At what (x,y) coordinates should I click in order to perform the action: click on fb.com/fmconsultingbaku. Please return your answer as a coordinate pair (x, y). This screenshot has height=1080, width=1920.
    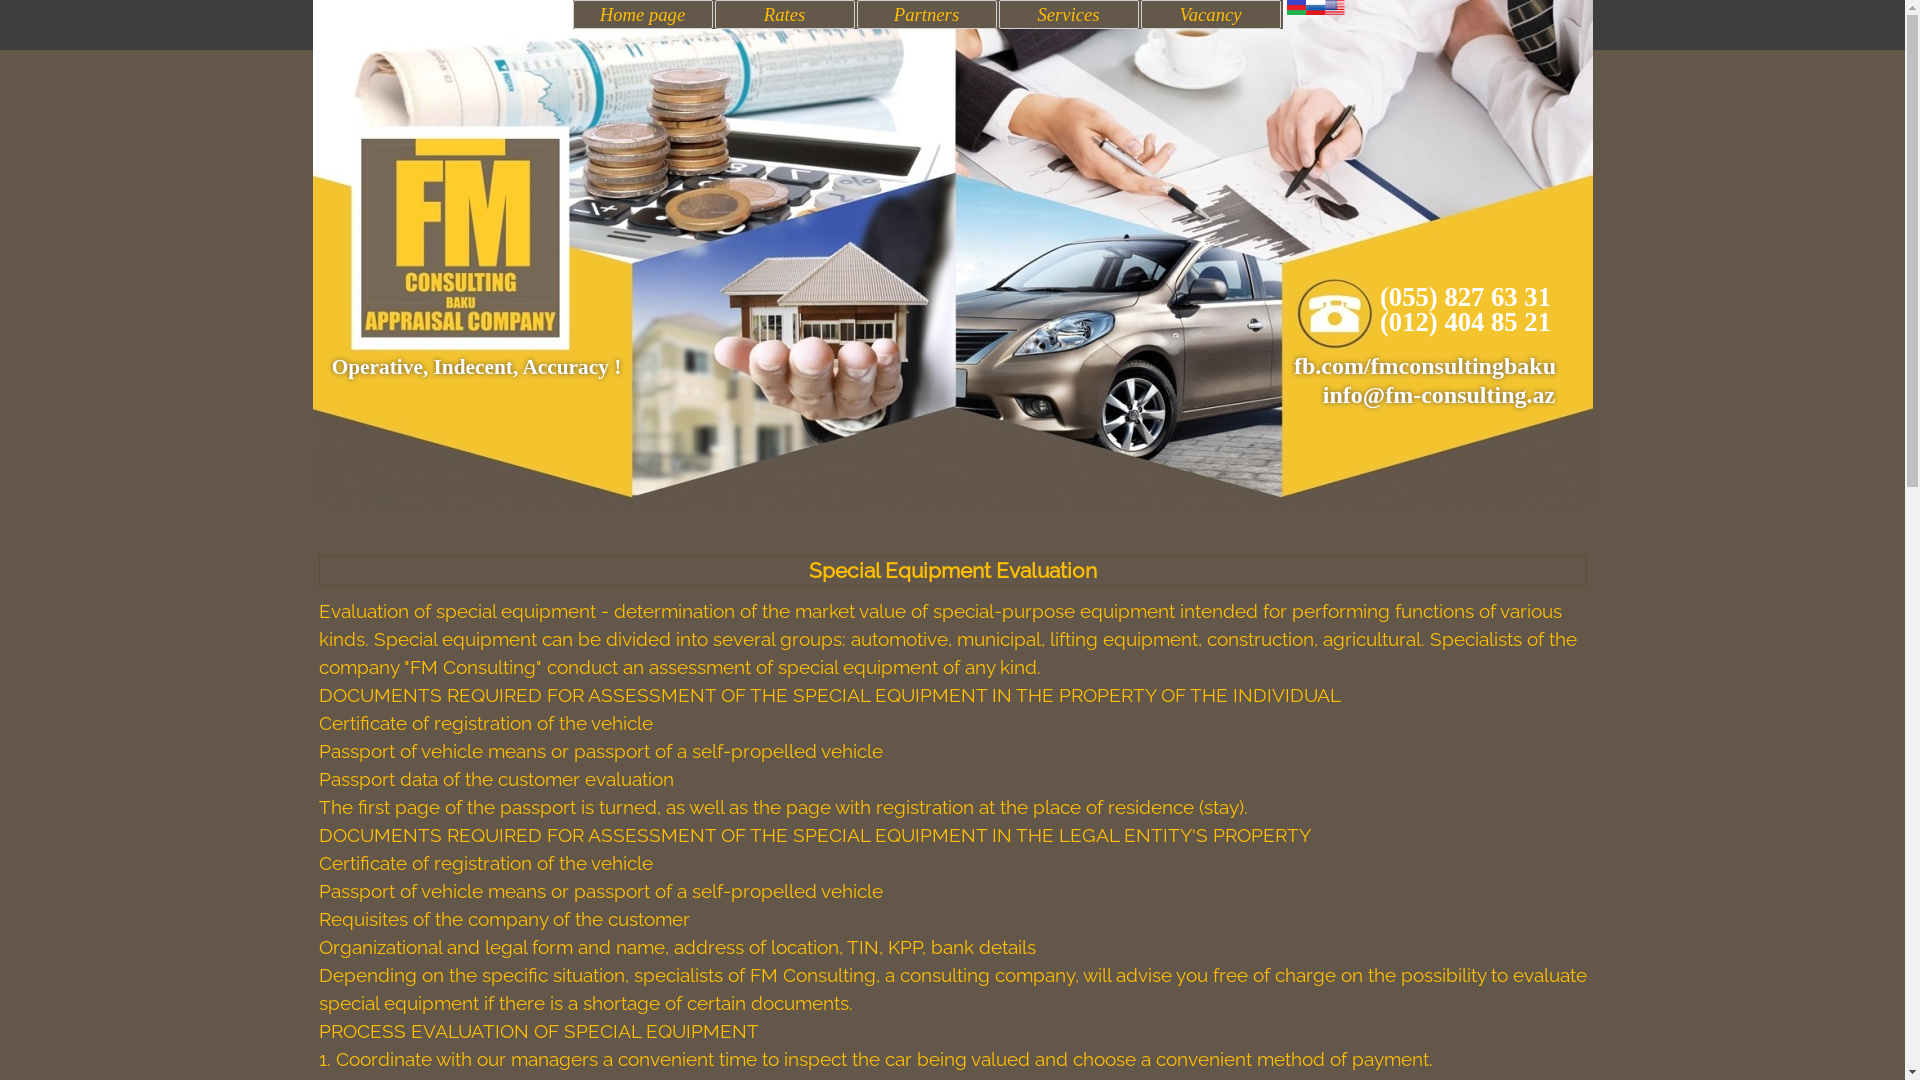
    Looking at the image, I should click on (1425, 366).